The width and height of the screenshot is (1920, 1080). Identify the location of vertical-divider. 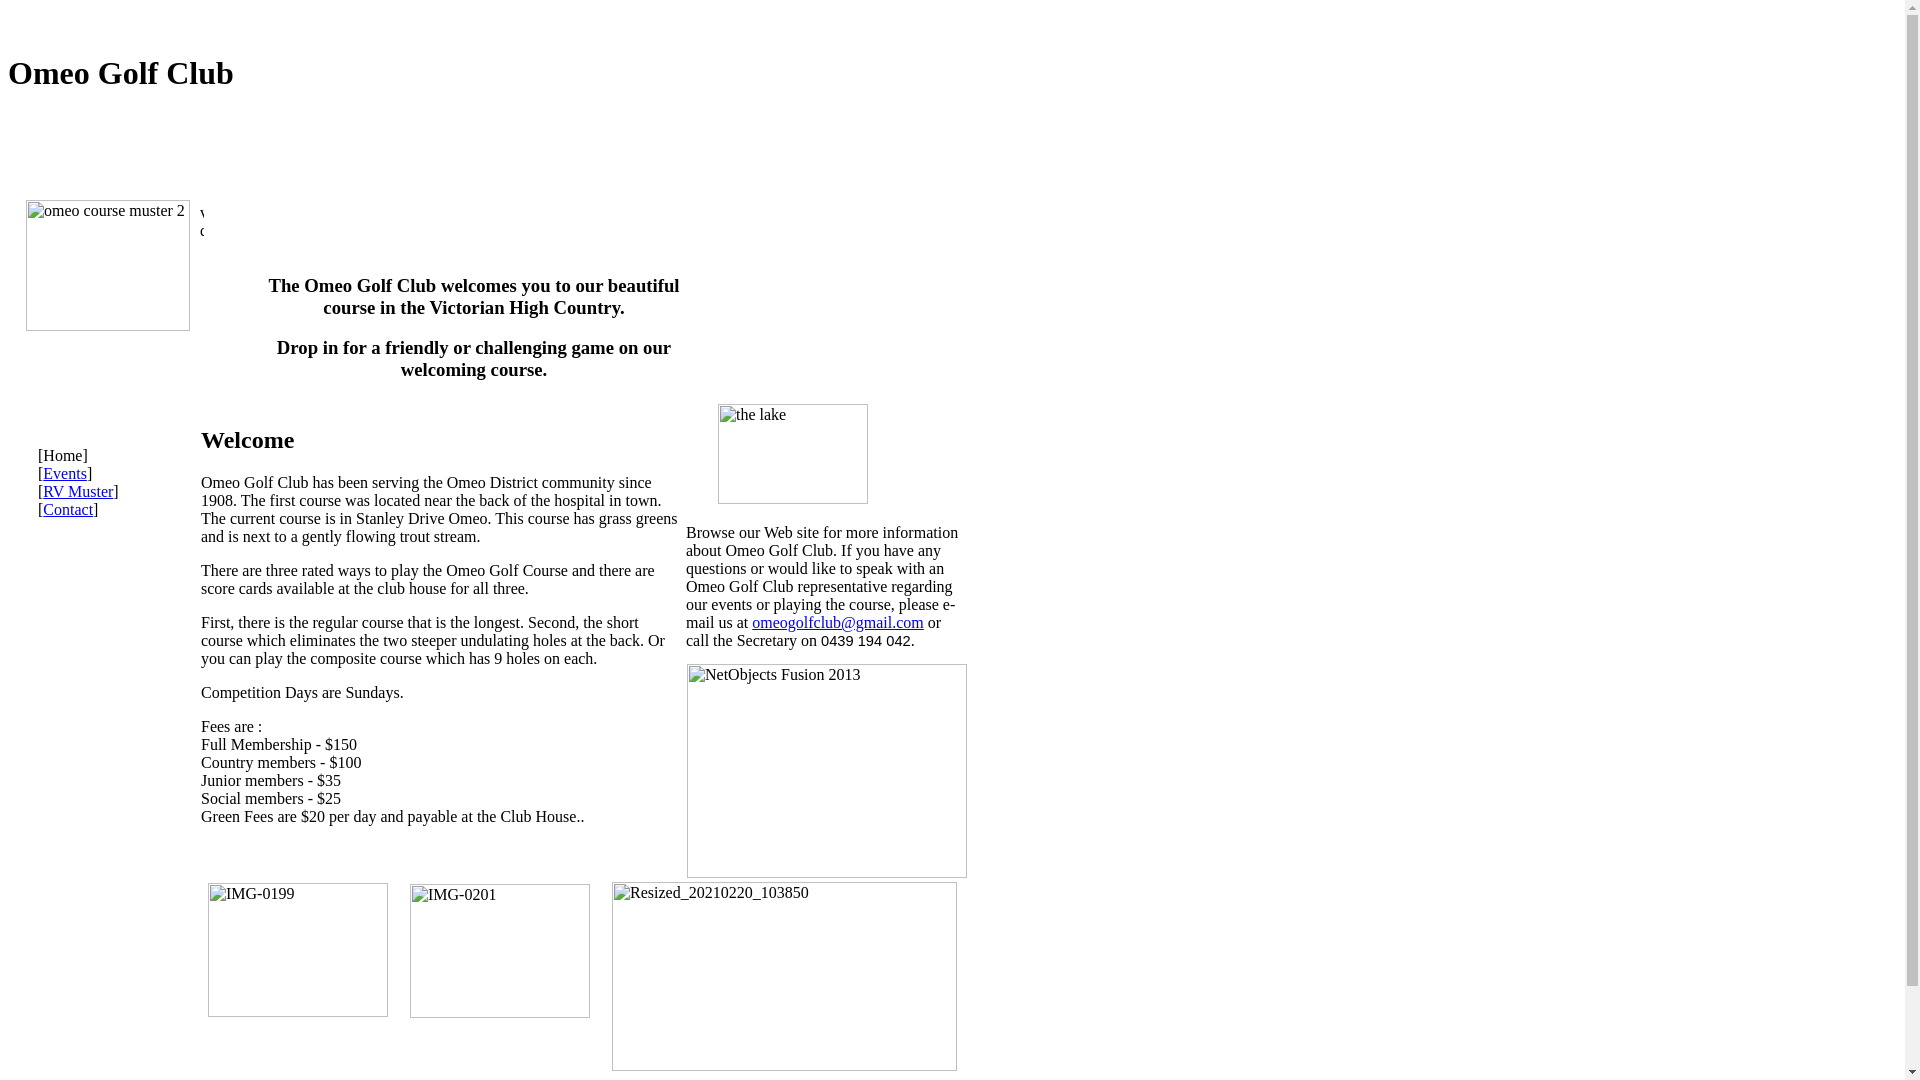
(202, 266).